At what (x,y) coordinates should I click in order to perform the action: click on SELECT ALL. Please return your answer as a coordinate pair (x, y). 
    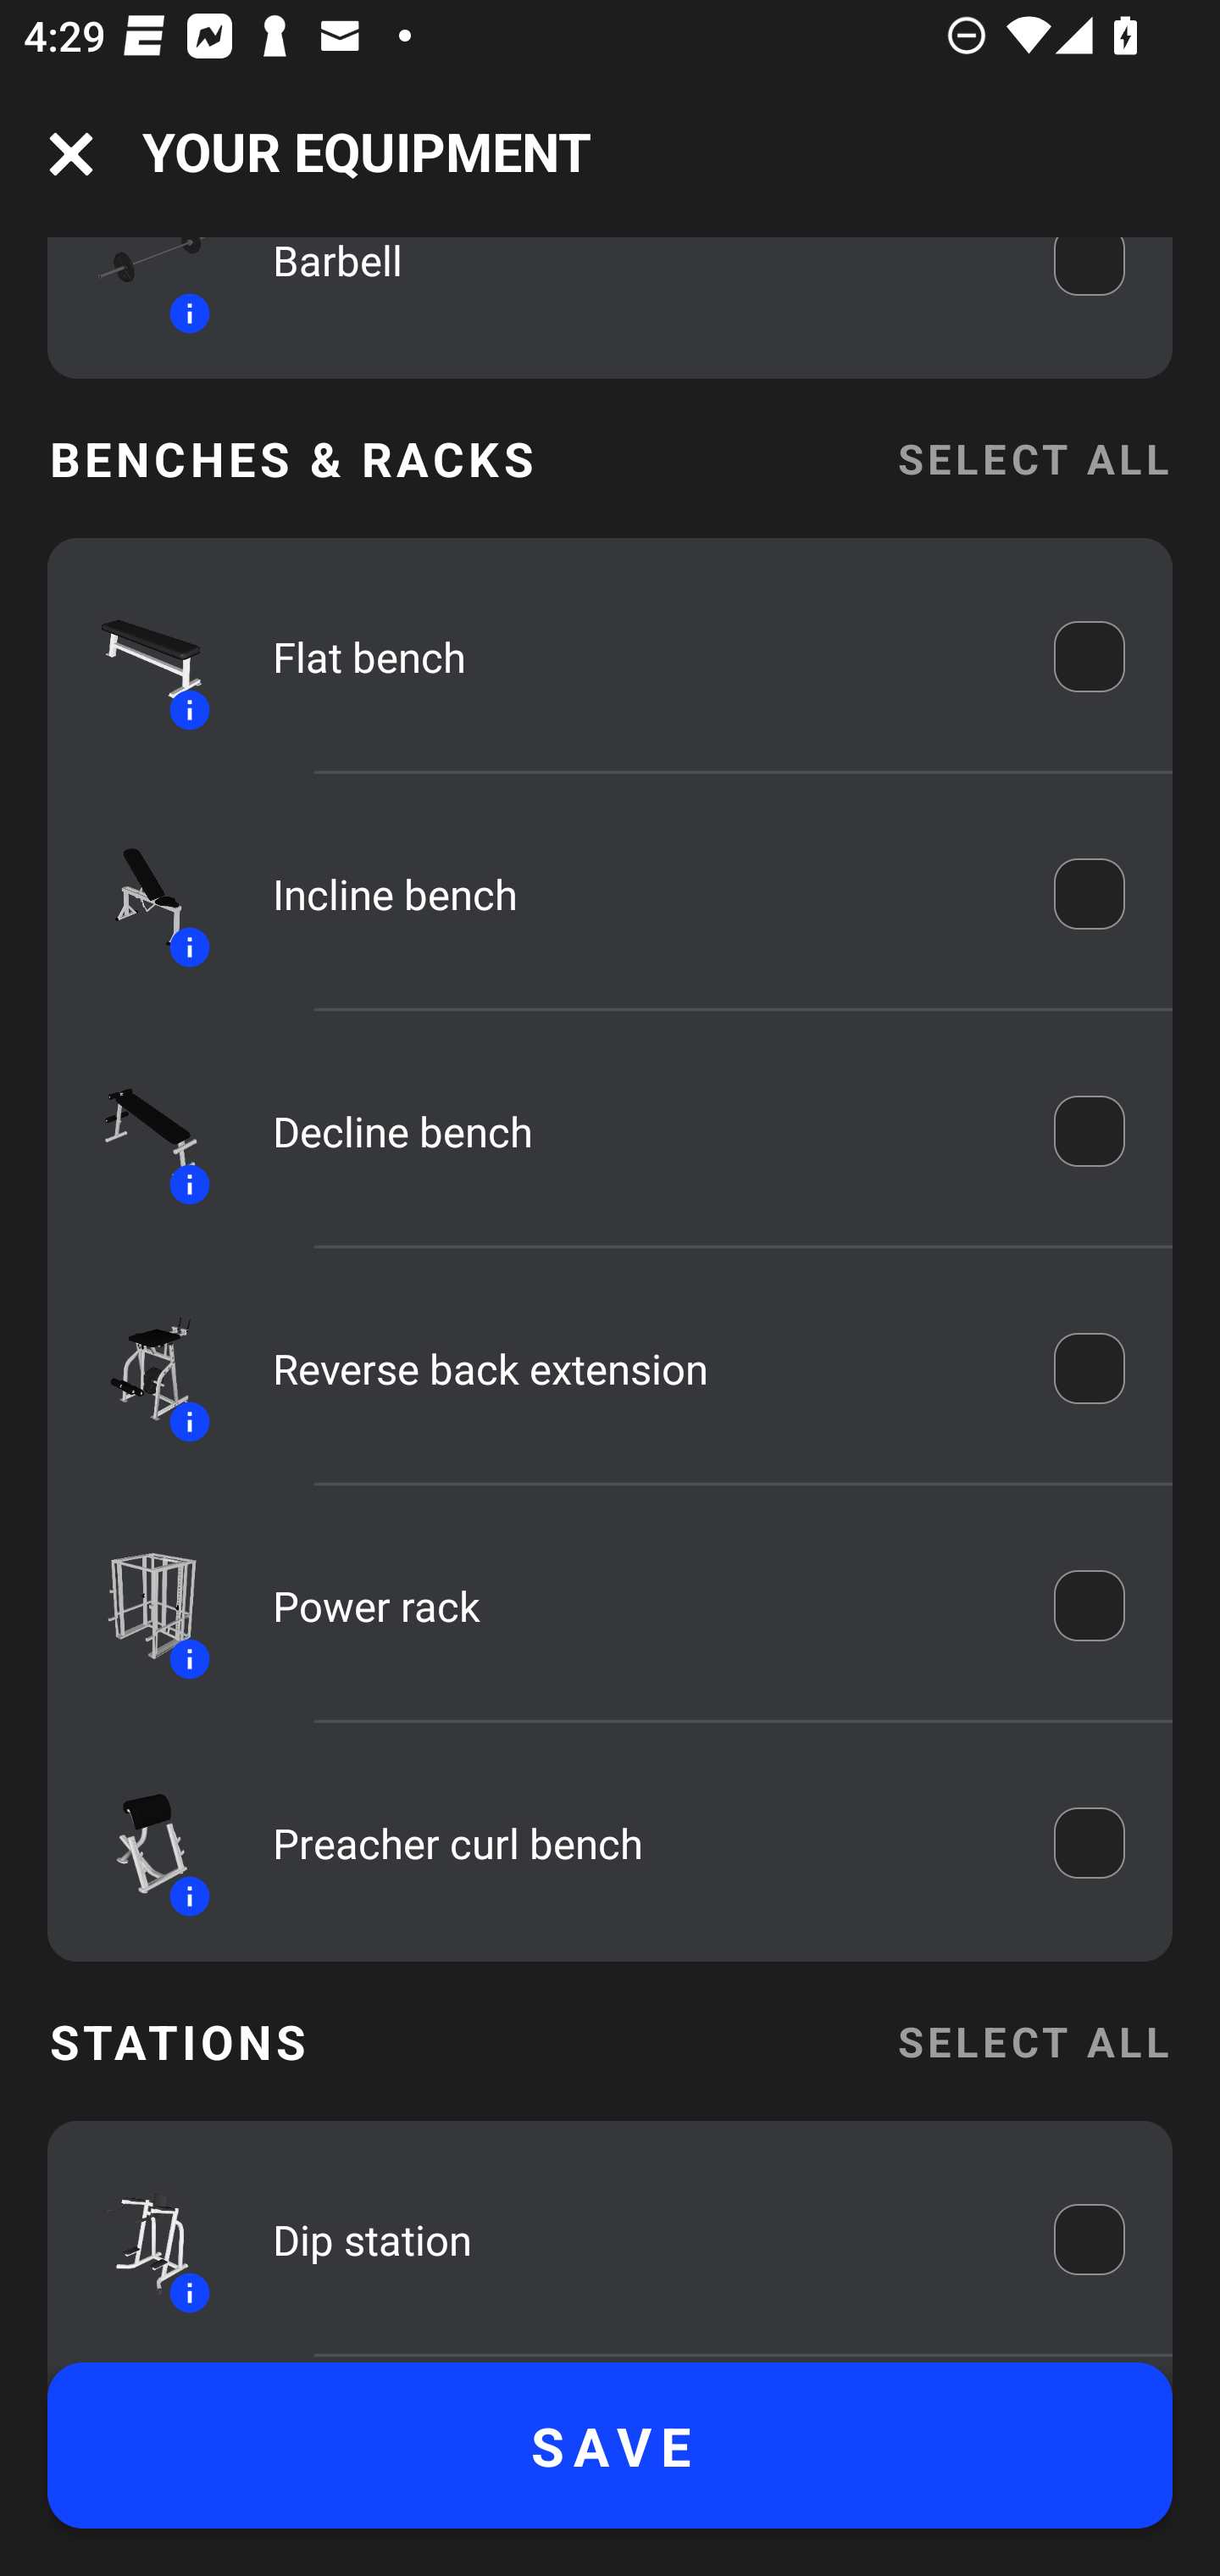
    Looking at the image, I should click on (1034, 2040).